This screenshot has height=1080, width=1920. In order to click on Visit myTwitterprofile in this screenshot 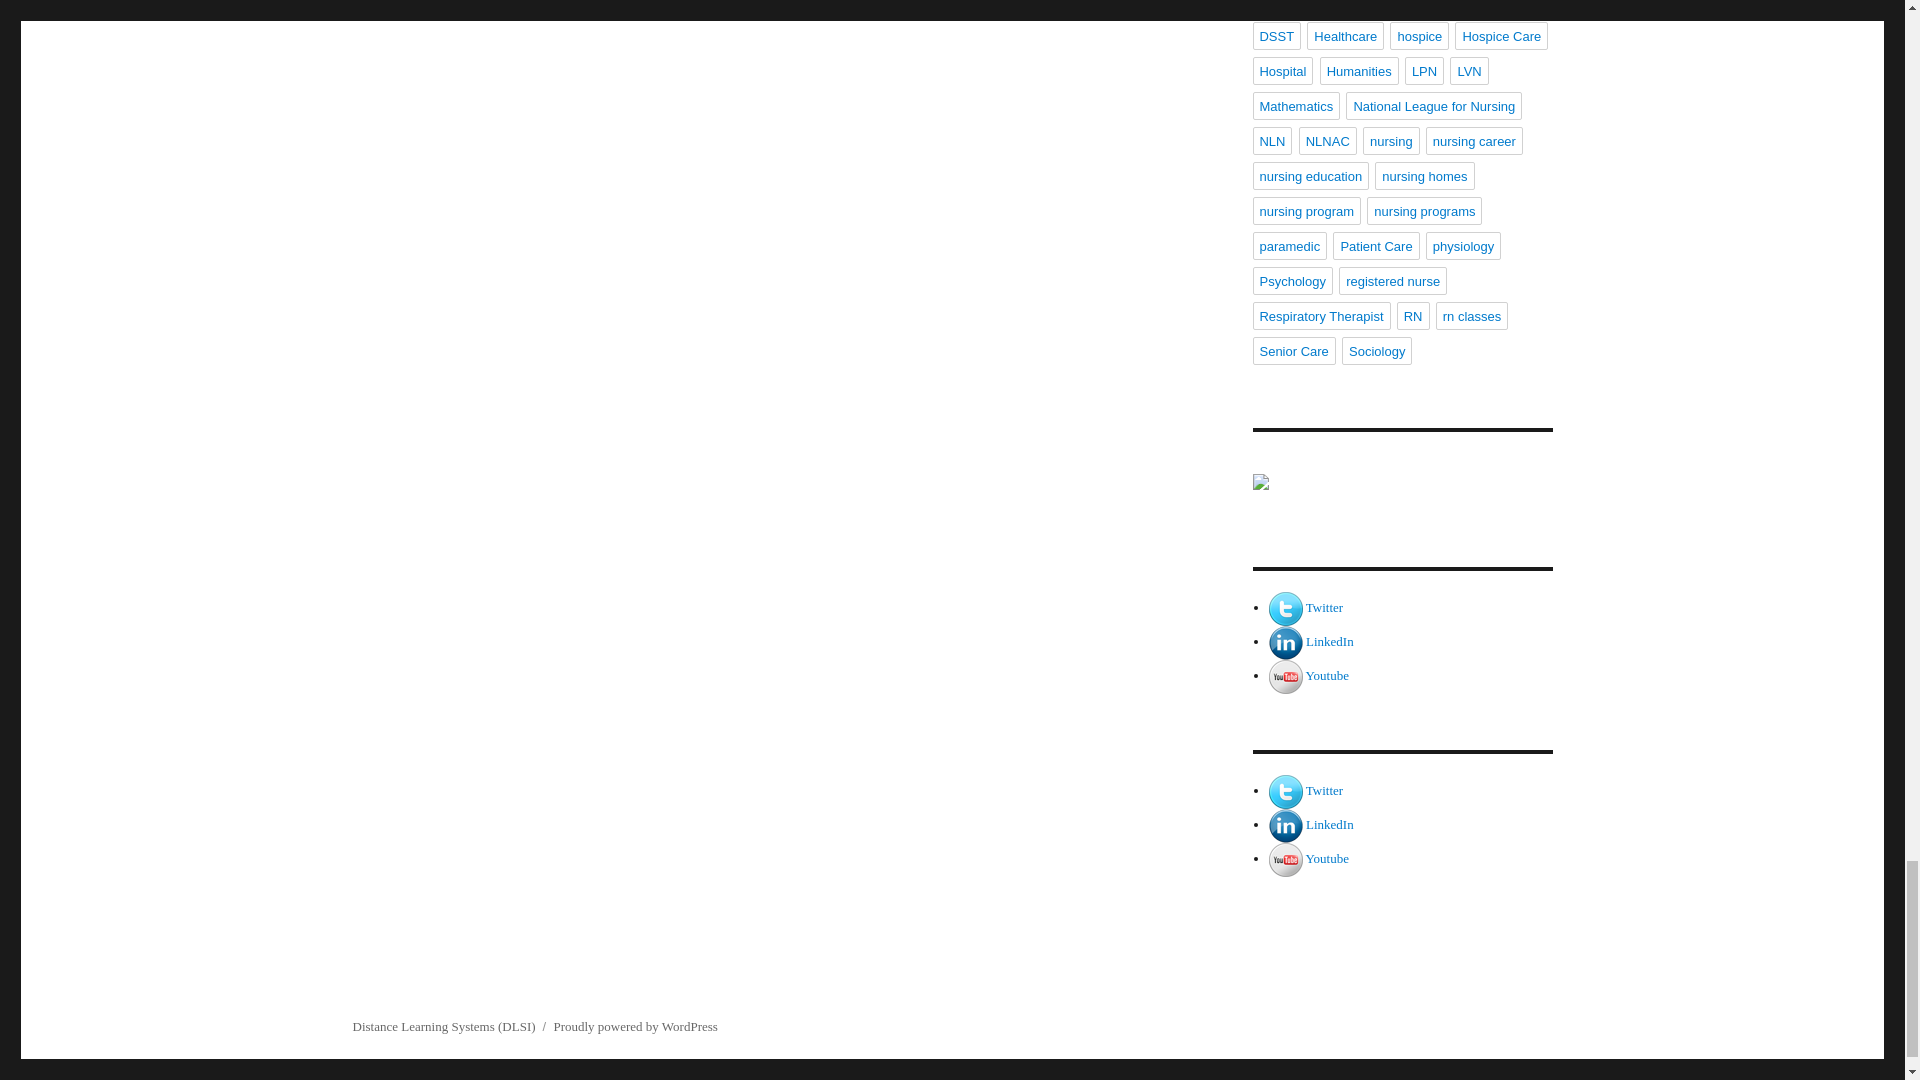, I will do `click(1286, 790)`.